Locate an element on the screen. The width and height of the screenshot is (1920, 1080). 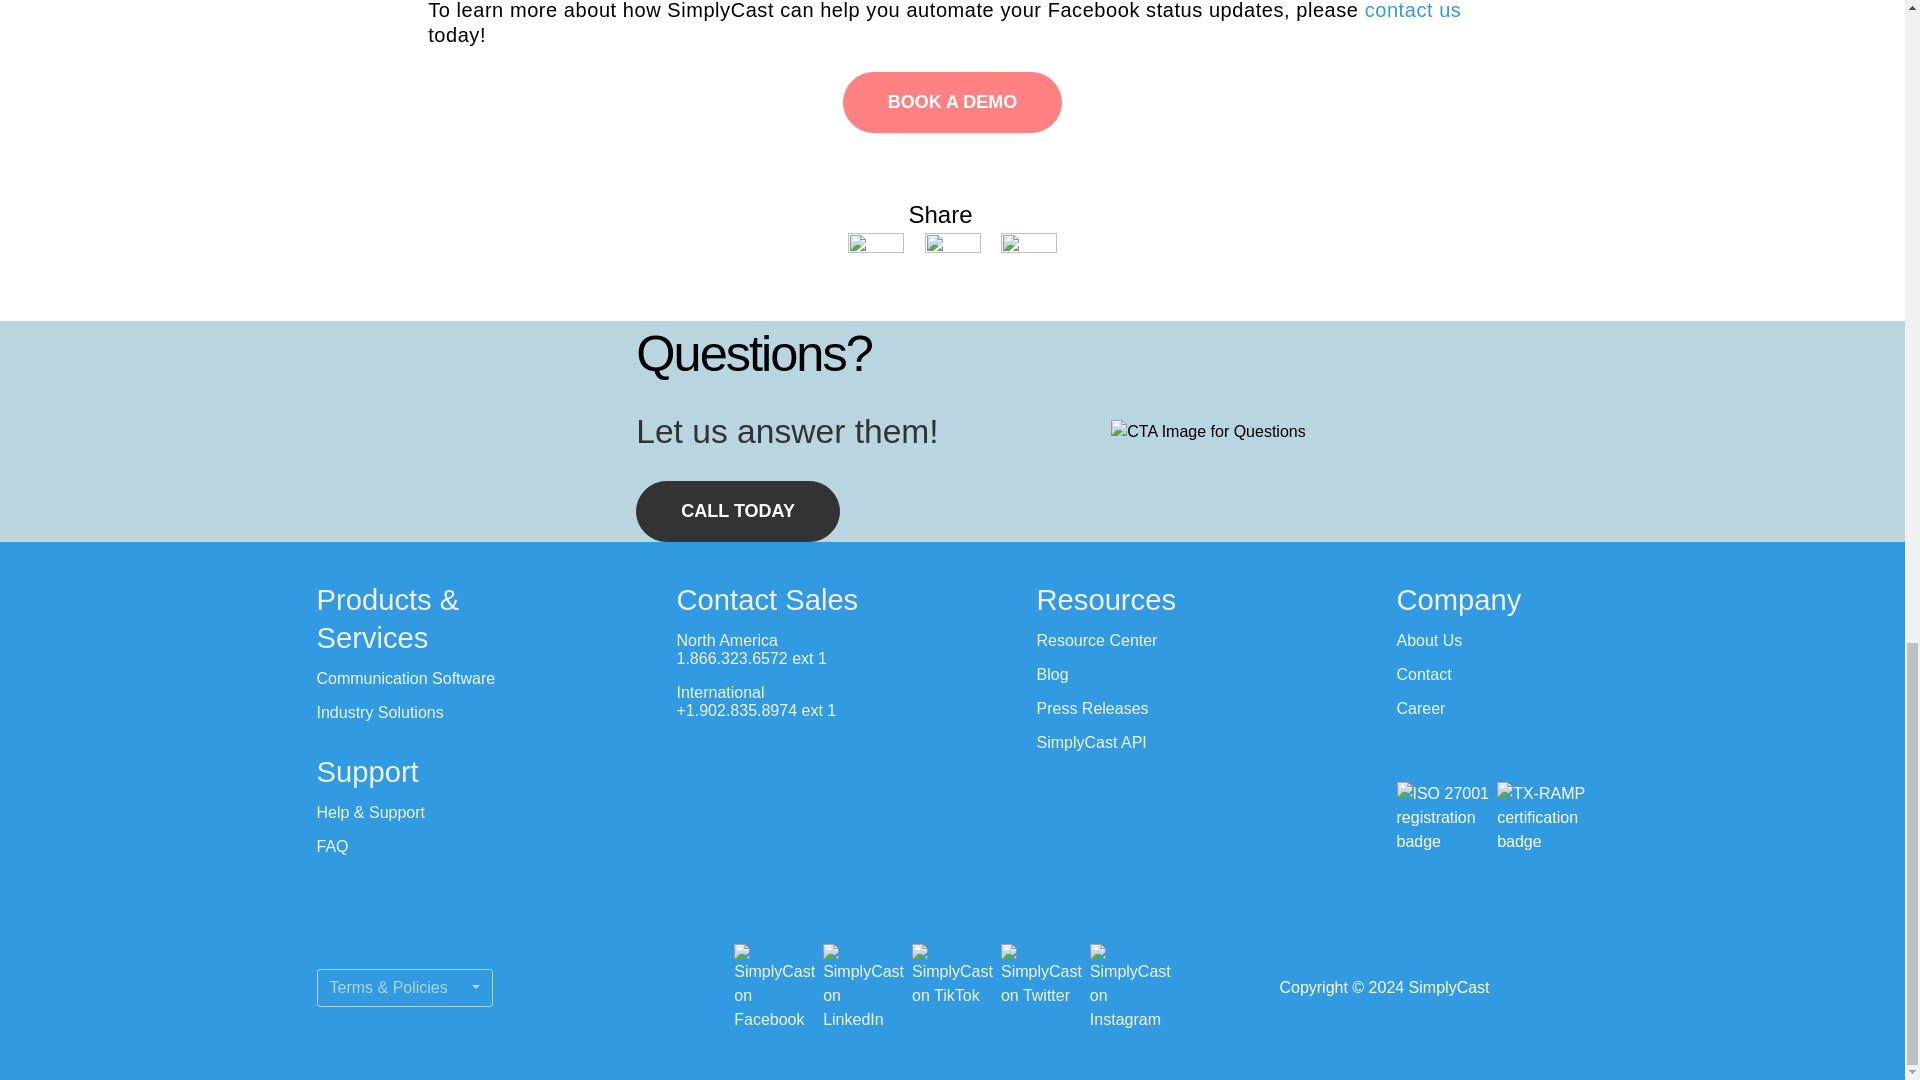
SimplyCast on Twitter is located at coordinates (1041, 988).